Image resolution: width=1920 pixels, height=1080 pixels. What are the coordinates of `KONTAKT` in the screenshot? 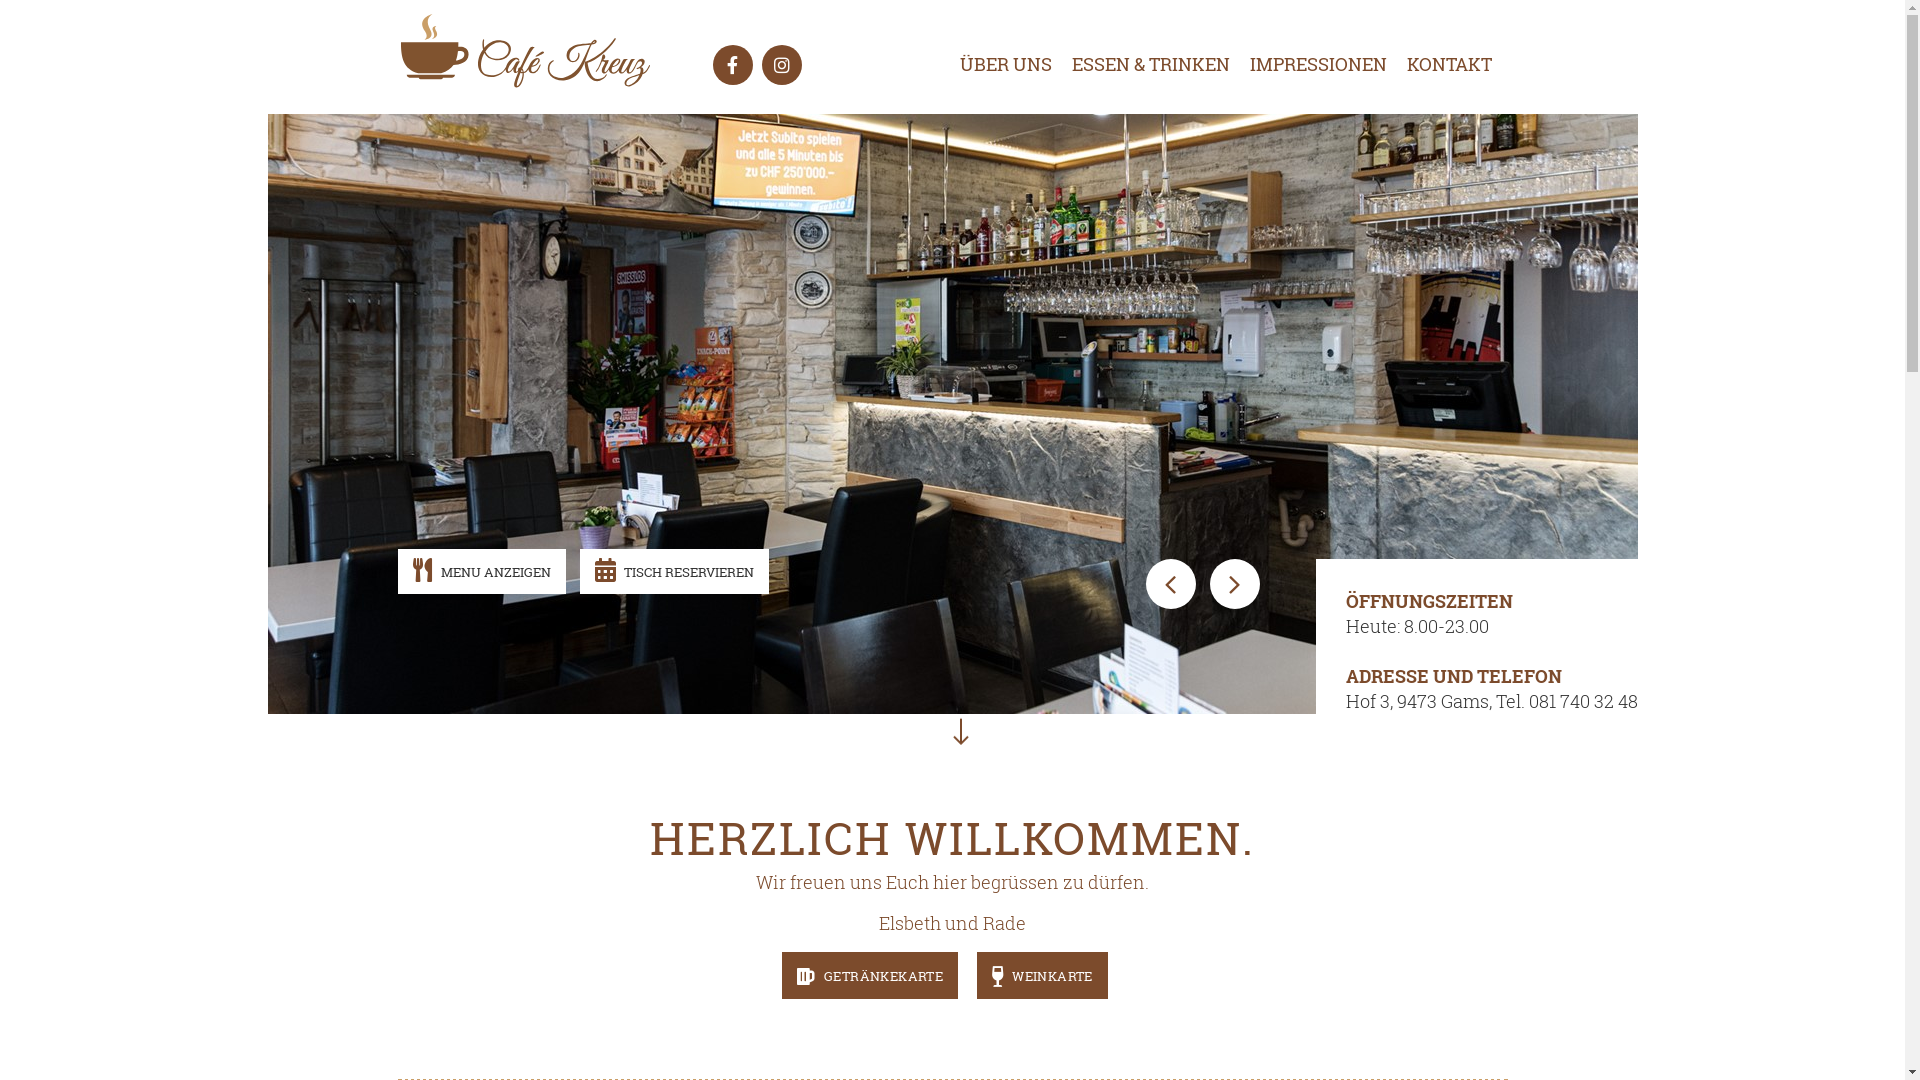 It's located at (1438, 64).